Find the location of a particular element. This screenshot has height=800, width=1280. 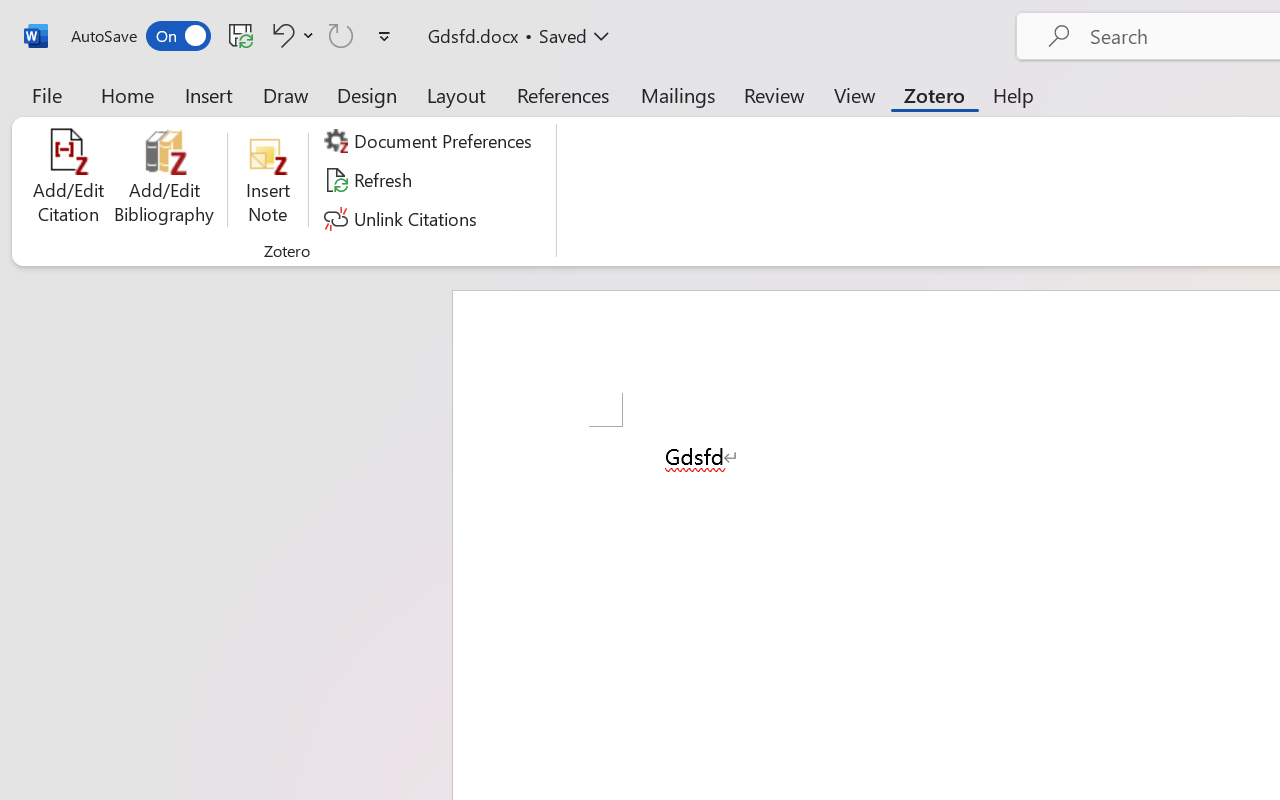

Undo <ApplyStyleToDoc>b__0 is located at coordinates (280, 35).